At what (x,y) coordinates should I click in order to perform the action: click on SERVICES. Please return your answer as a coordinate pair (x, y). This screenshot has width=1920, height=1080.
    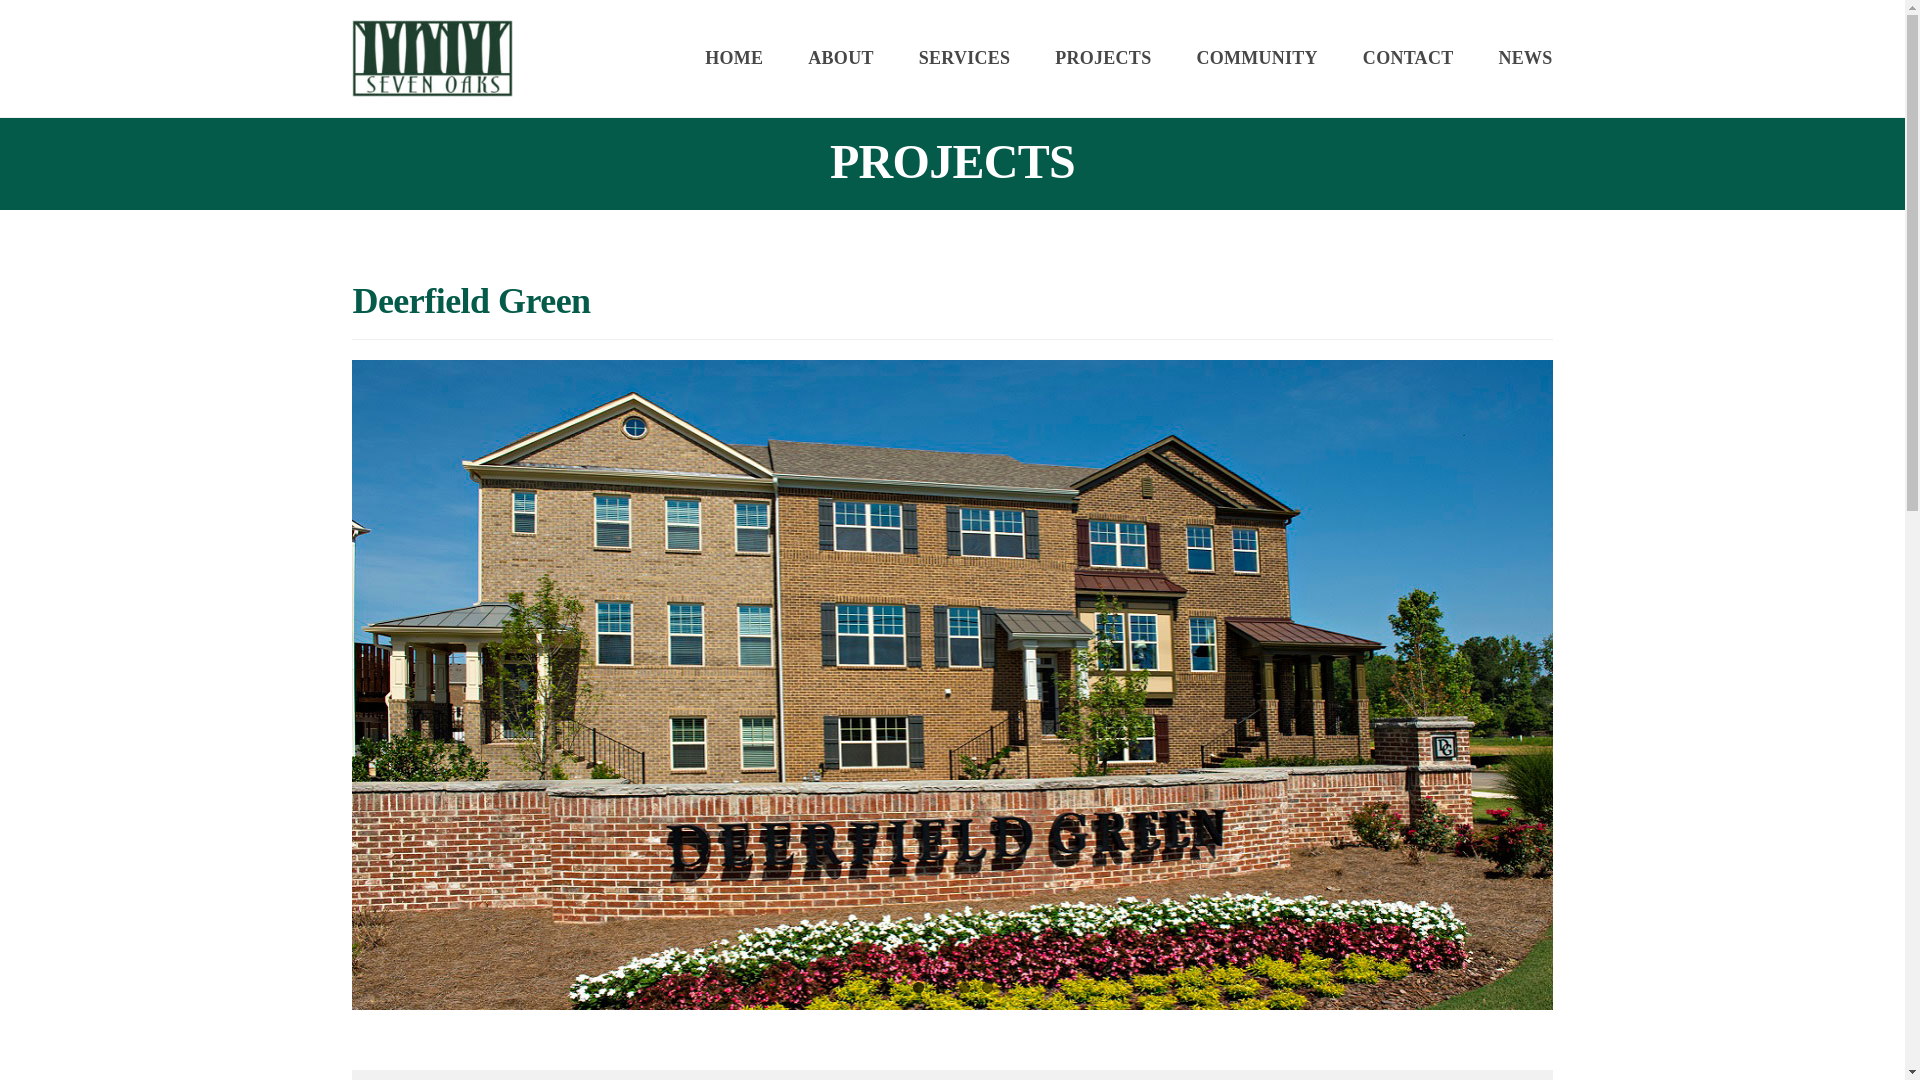
    Looking at the image, I should click on (965, 58).